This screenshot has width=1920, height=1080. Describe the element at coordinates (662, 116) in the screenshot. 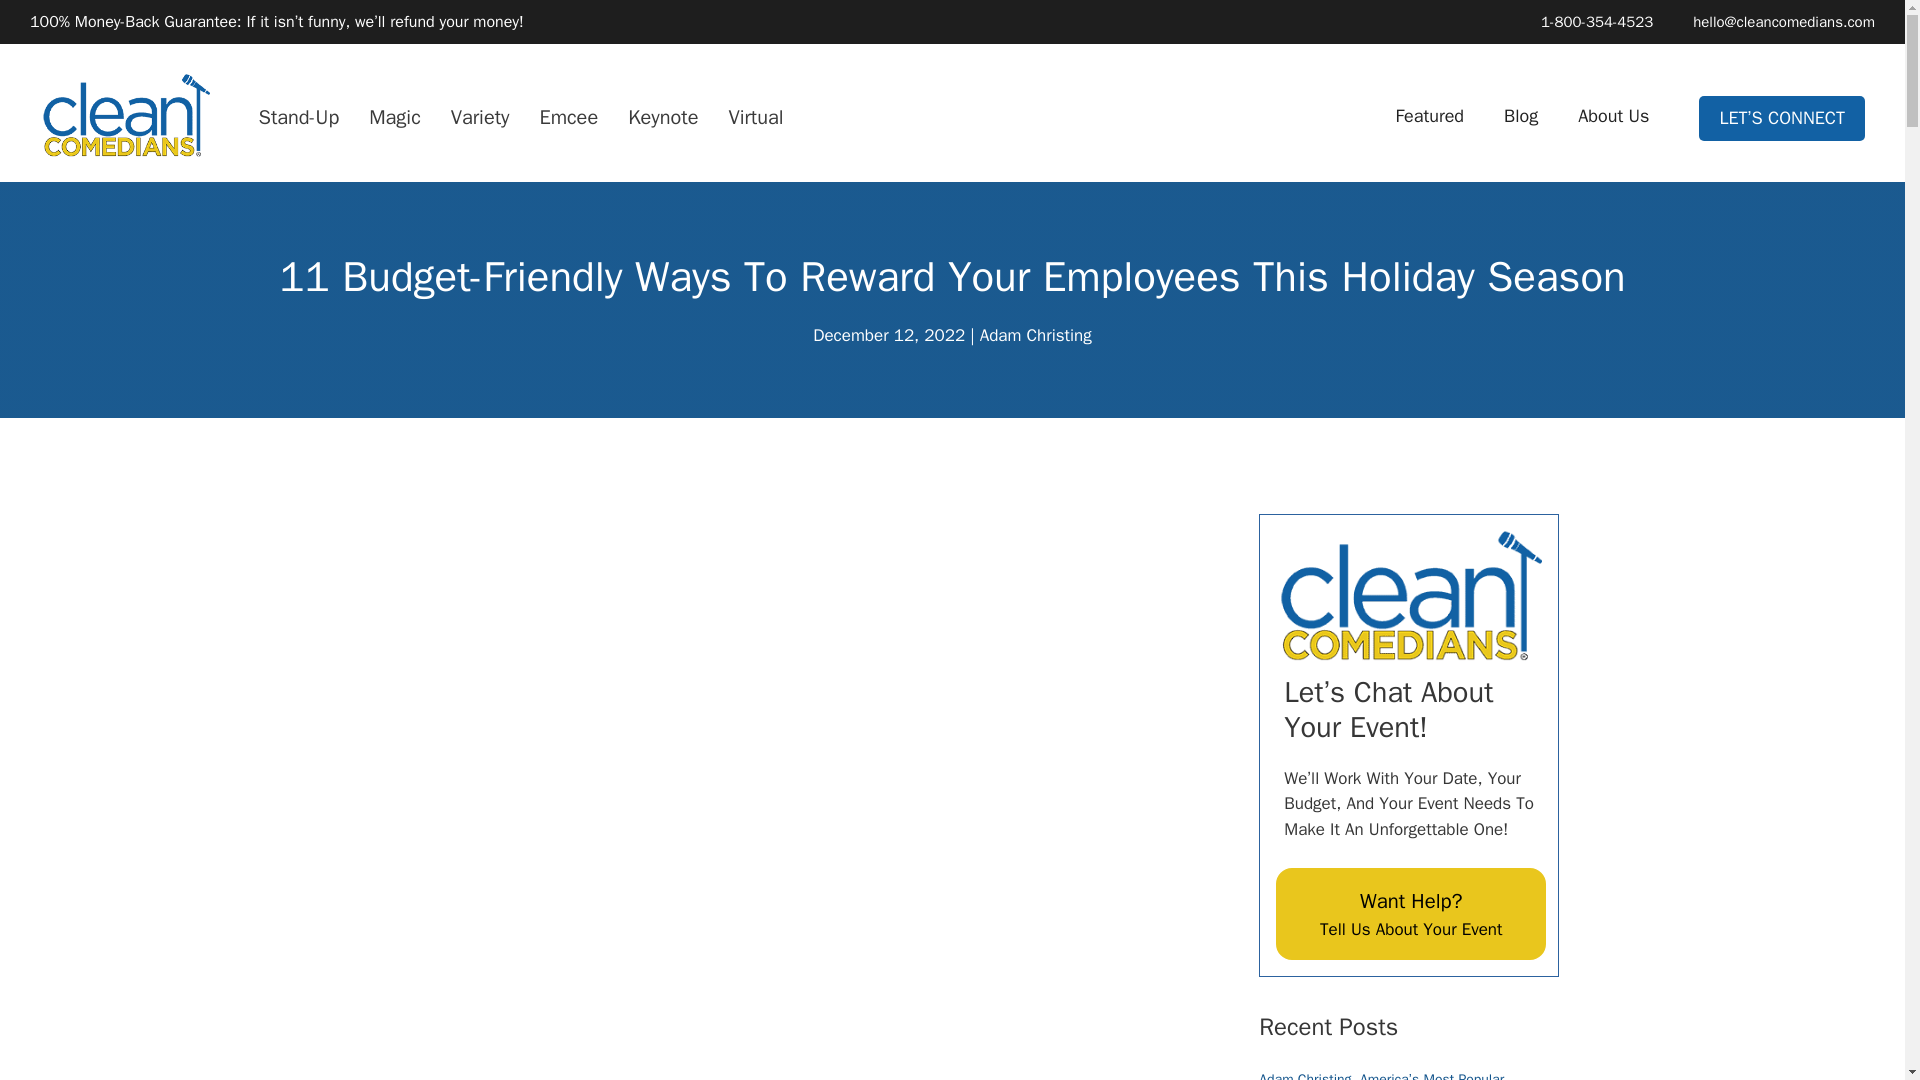

I see `Keynote` at that location.